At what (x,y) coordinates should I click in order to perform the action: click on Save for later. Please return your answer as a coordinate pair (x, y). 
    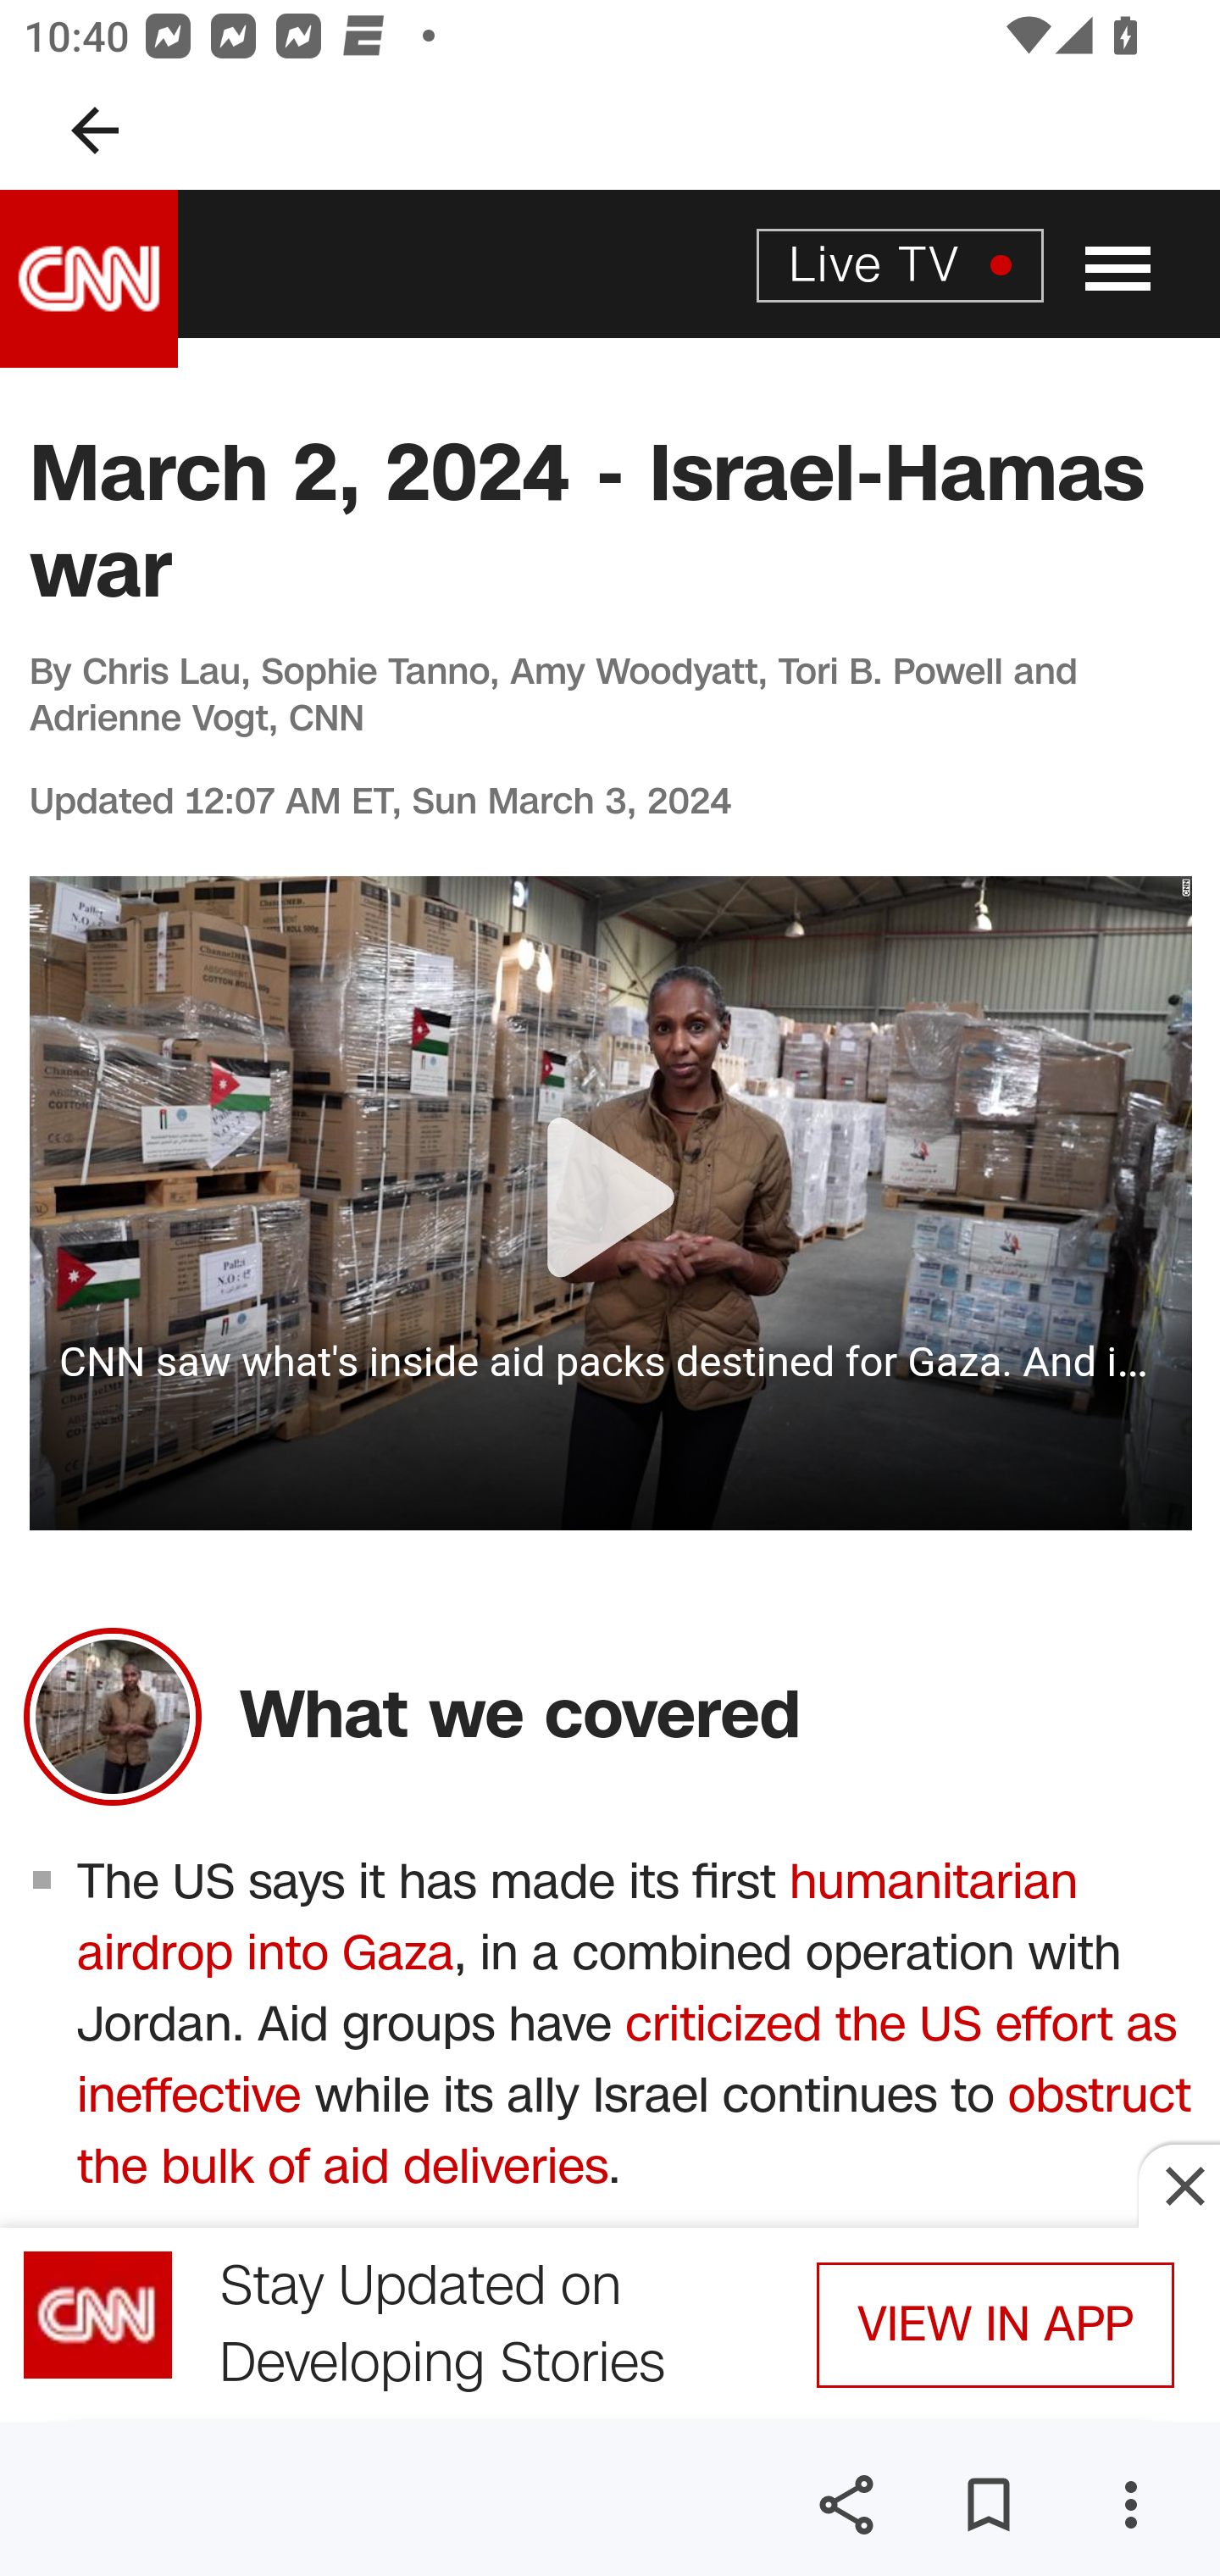
    Looking at the image, I should click on (988, 2505).